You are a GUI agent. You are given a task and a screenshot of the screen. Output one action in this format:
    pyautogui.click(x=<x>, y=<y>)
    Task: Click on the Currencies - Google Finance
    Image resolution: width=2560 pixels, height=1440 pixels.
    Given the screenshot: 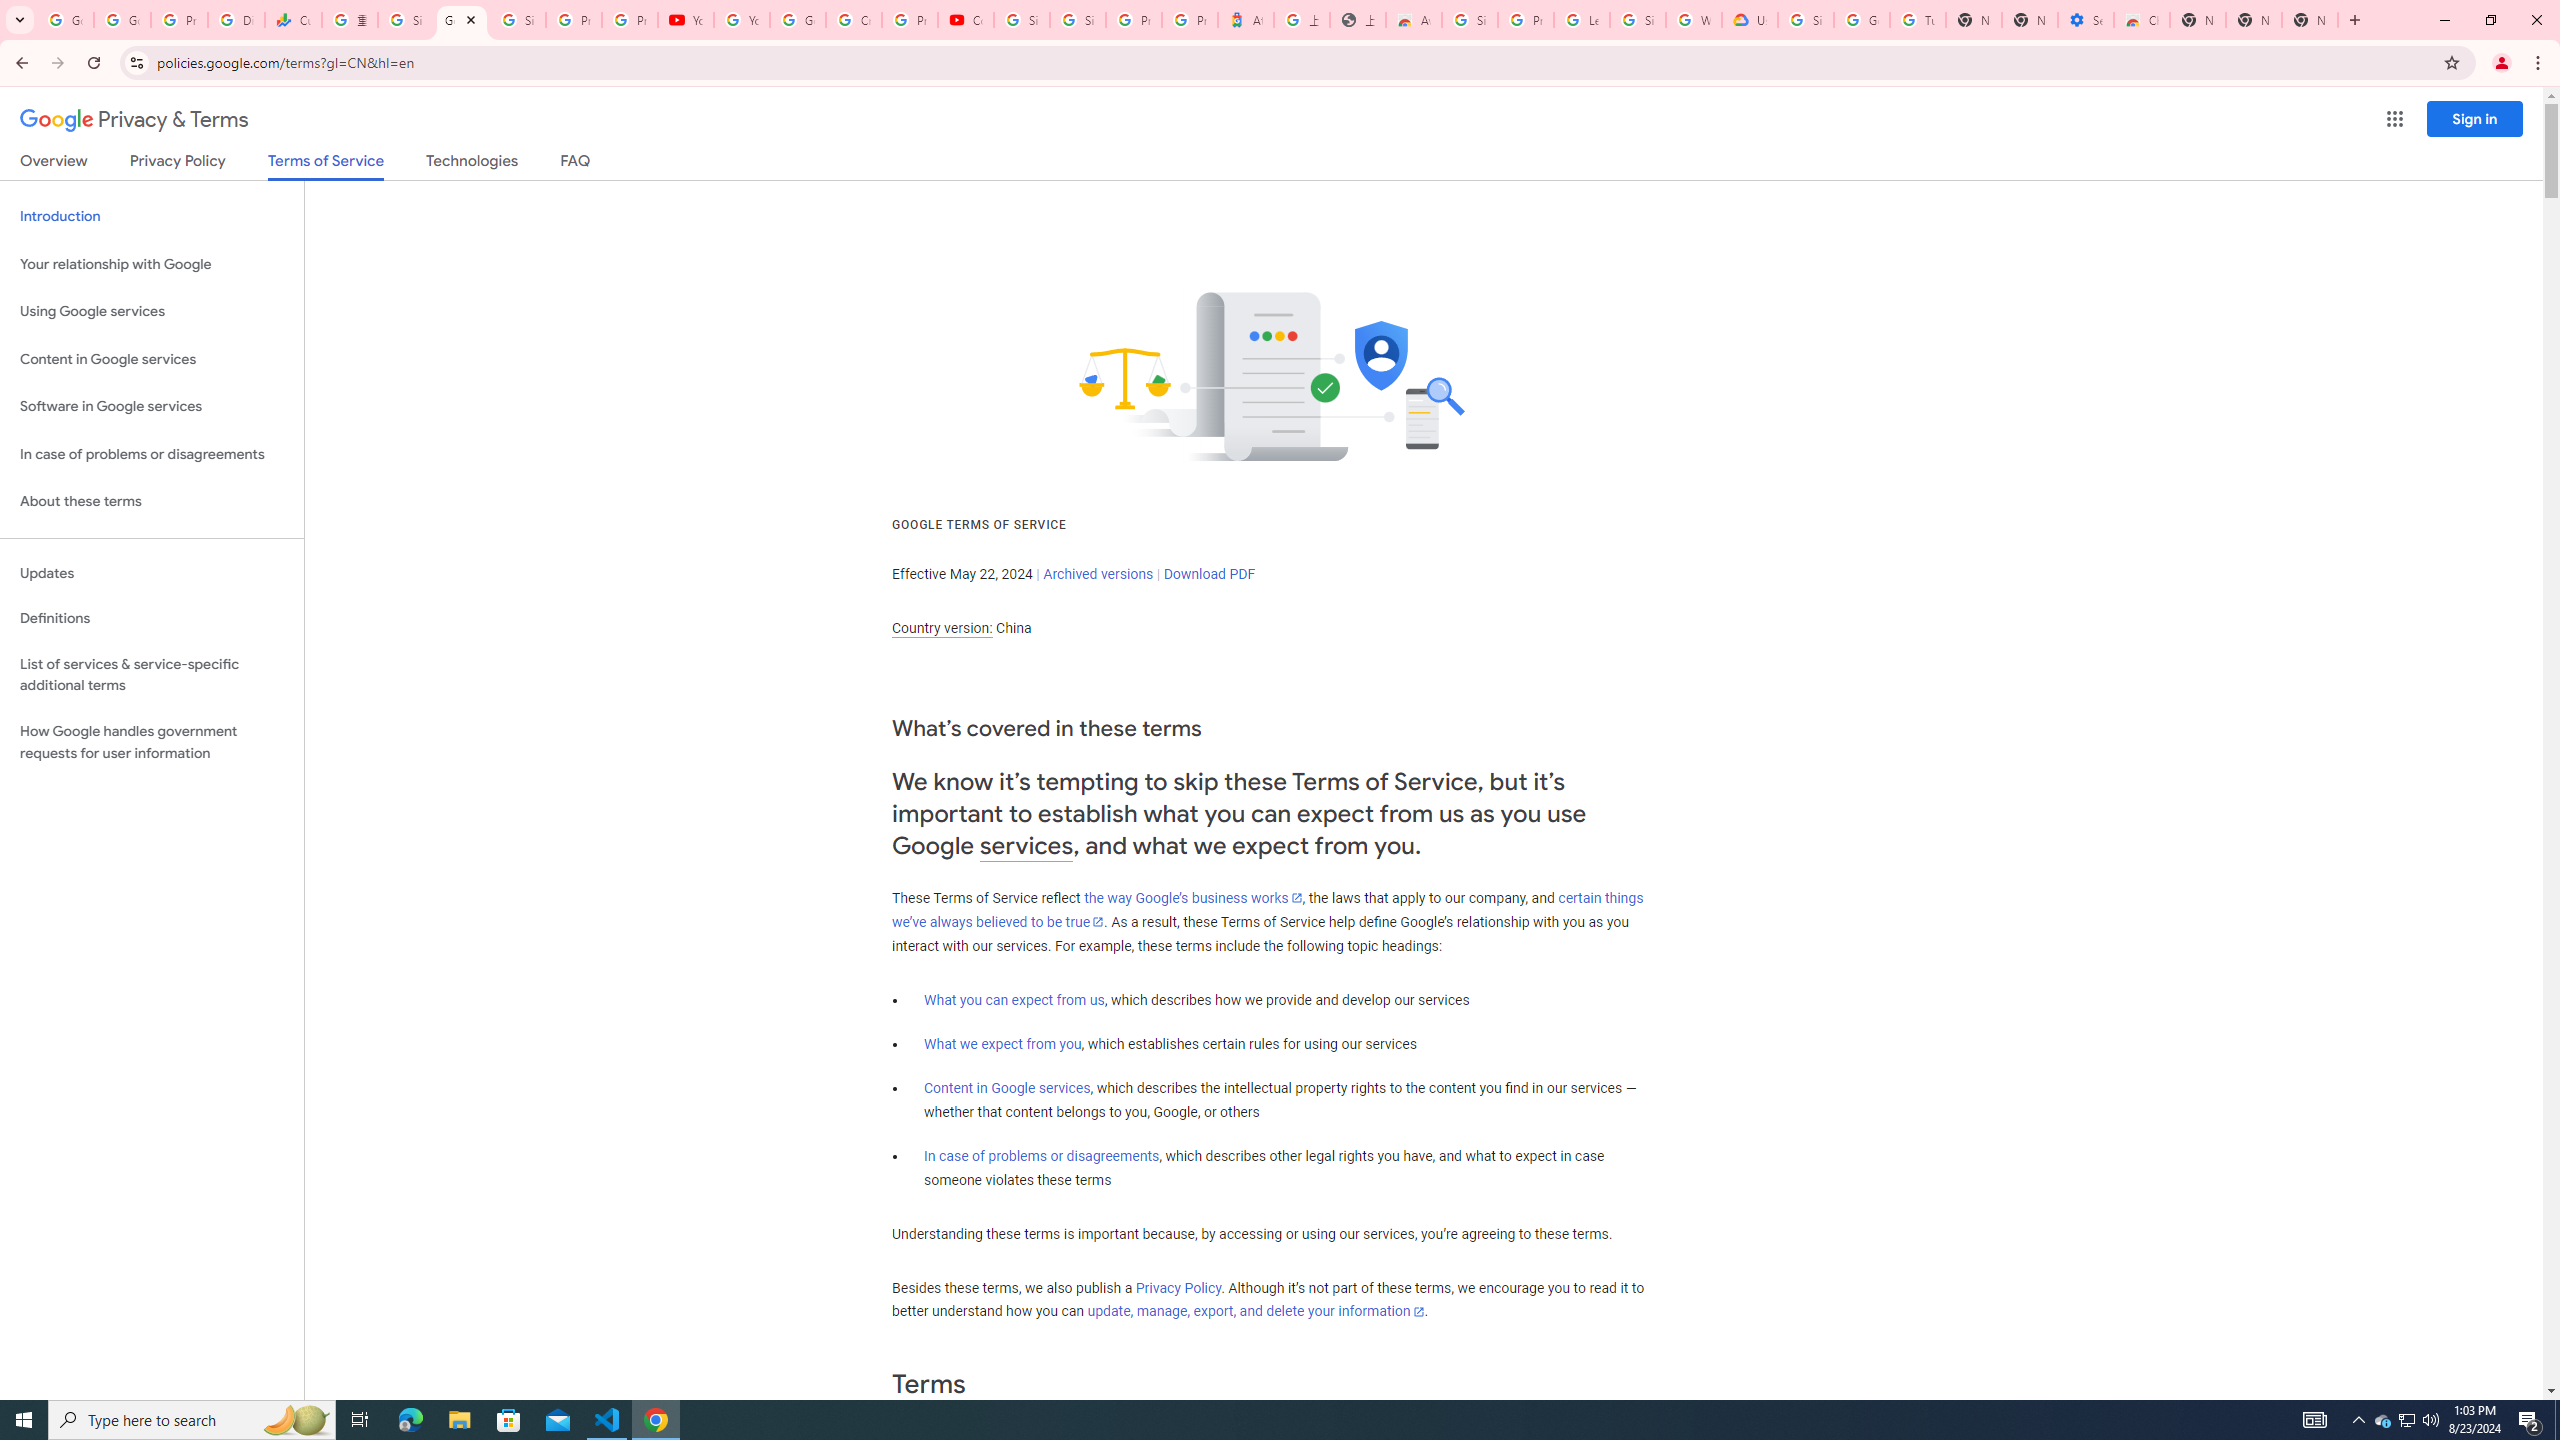 What is the action you would take?
    pyautogui.click(x=293, y=20)
    